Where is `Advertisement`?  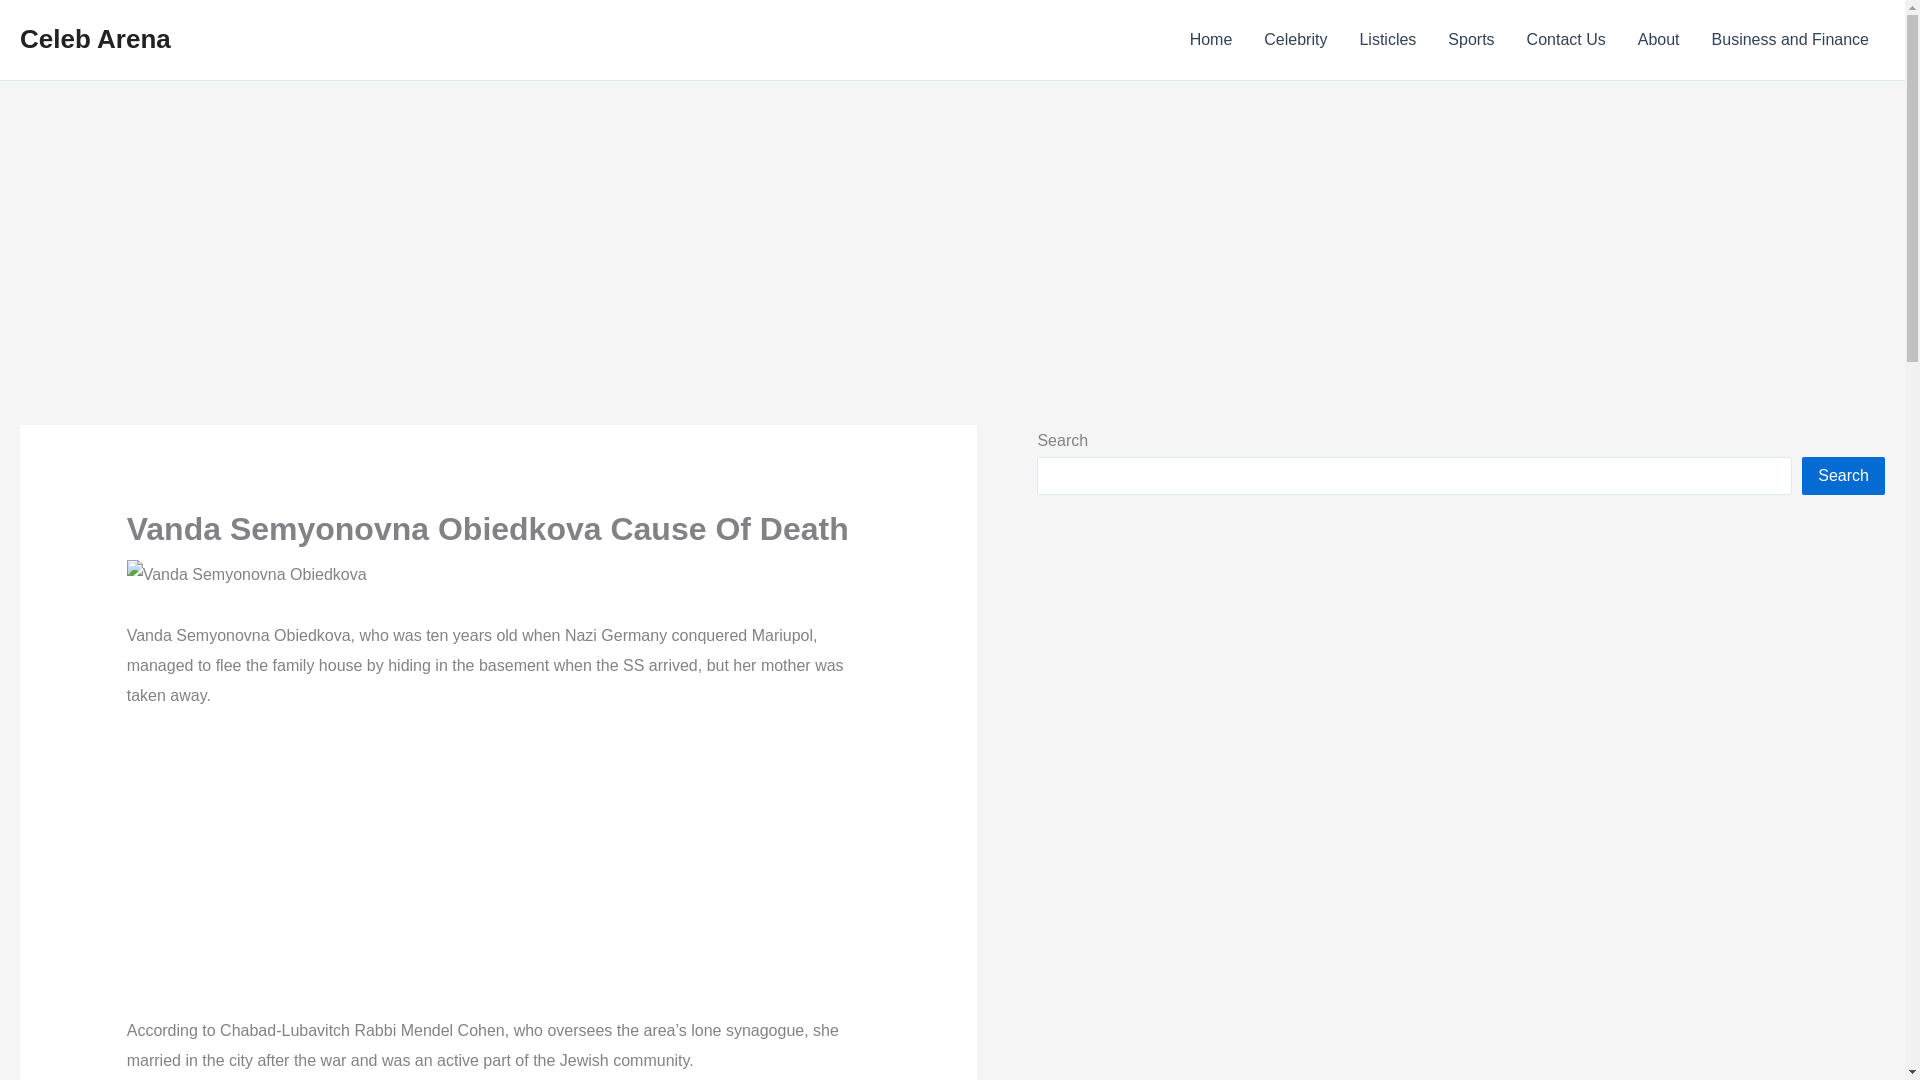 Advertisement is located at coordinates (498, 876).